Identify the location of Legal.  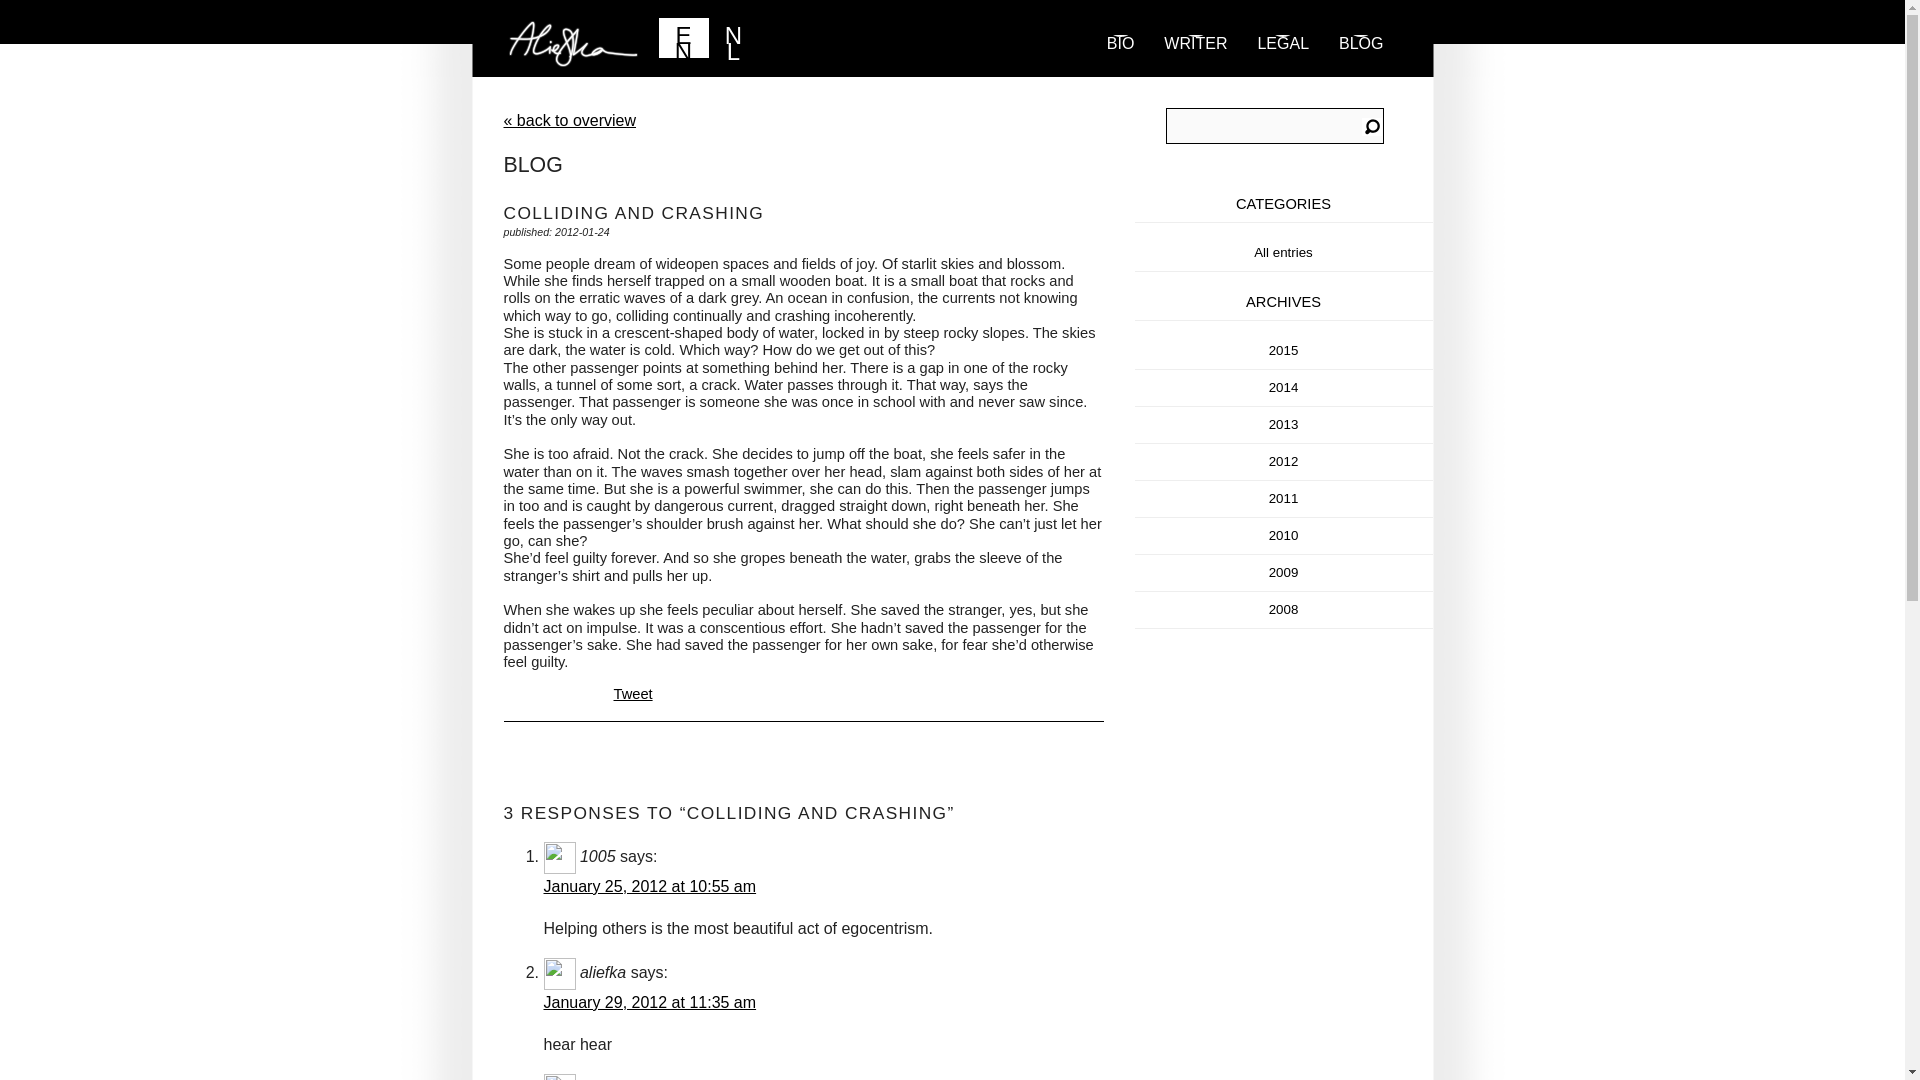
(1283, 64).